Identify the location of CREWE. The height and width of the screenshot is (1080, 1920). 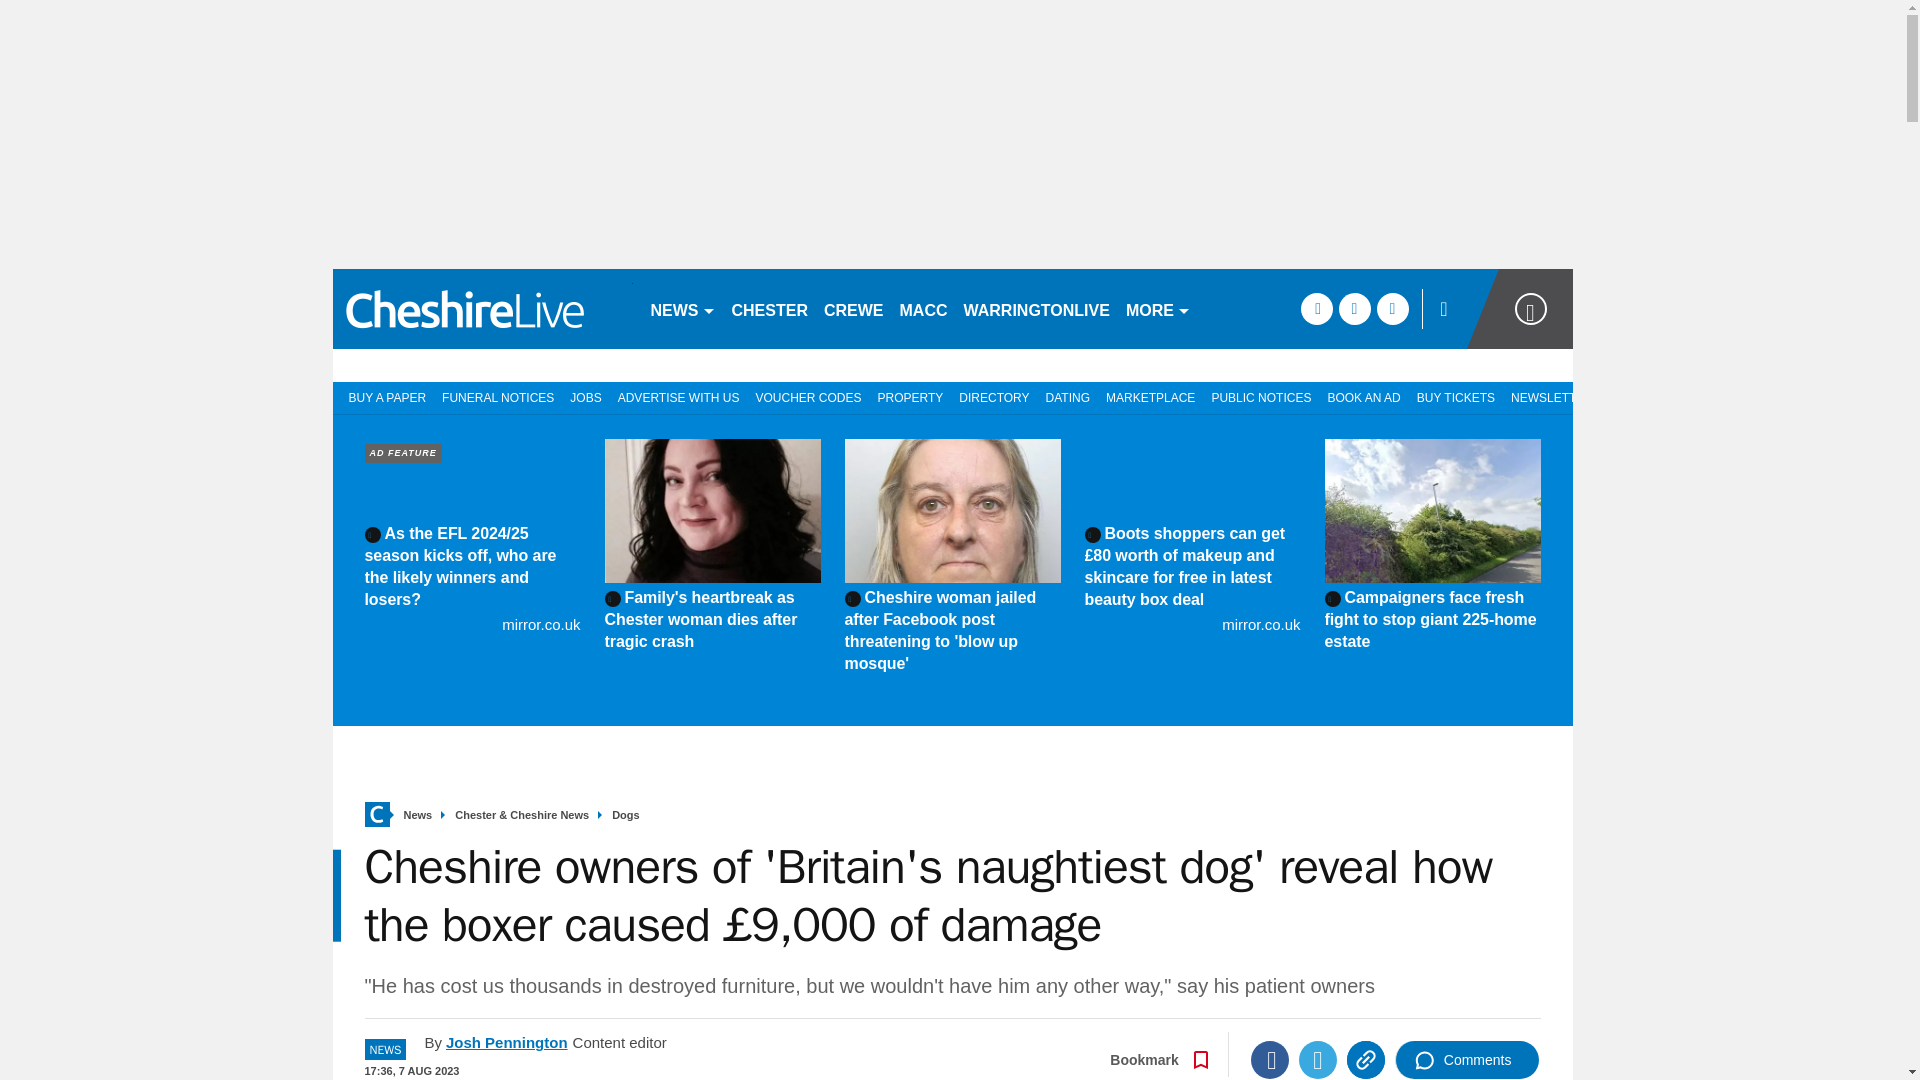
(854, 308).